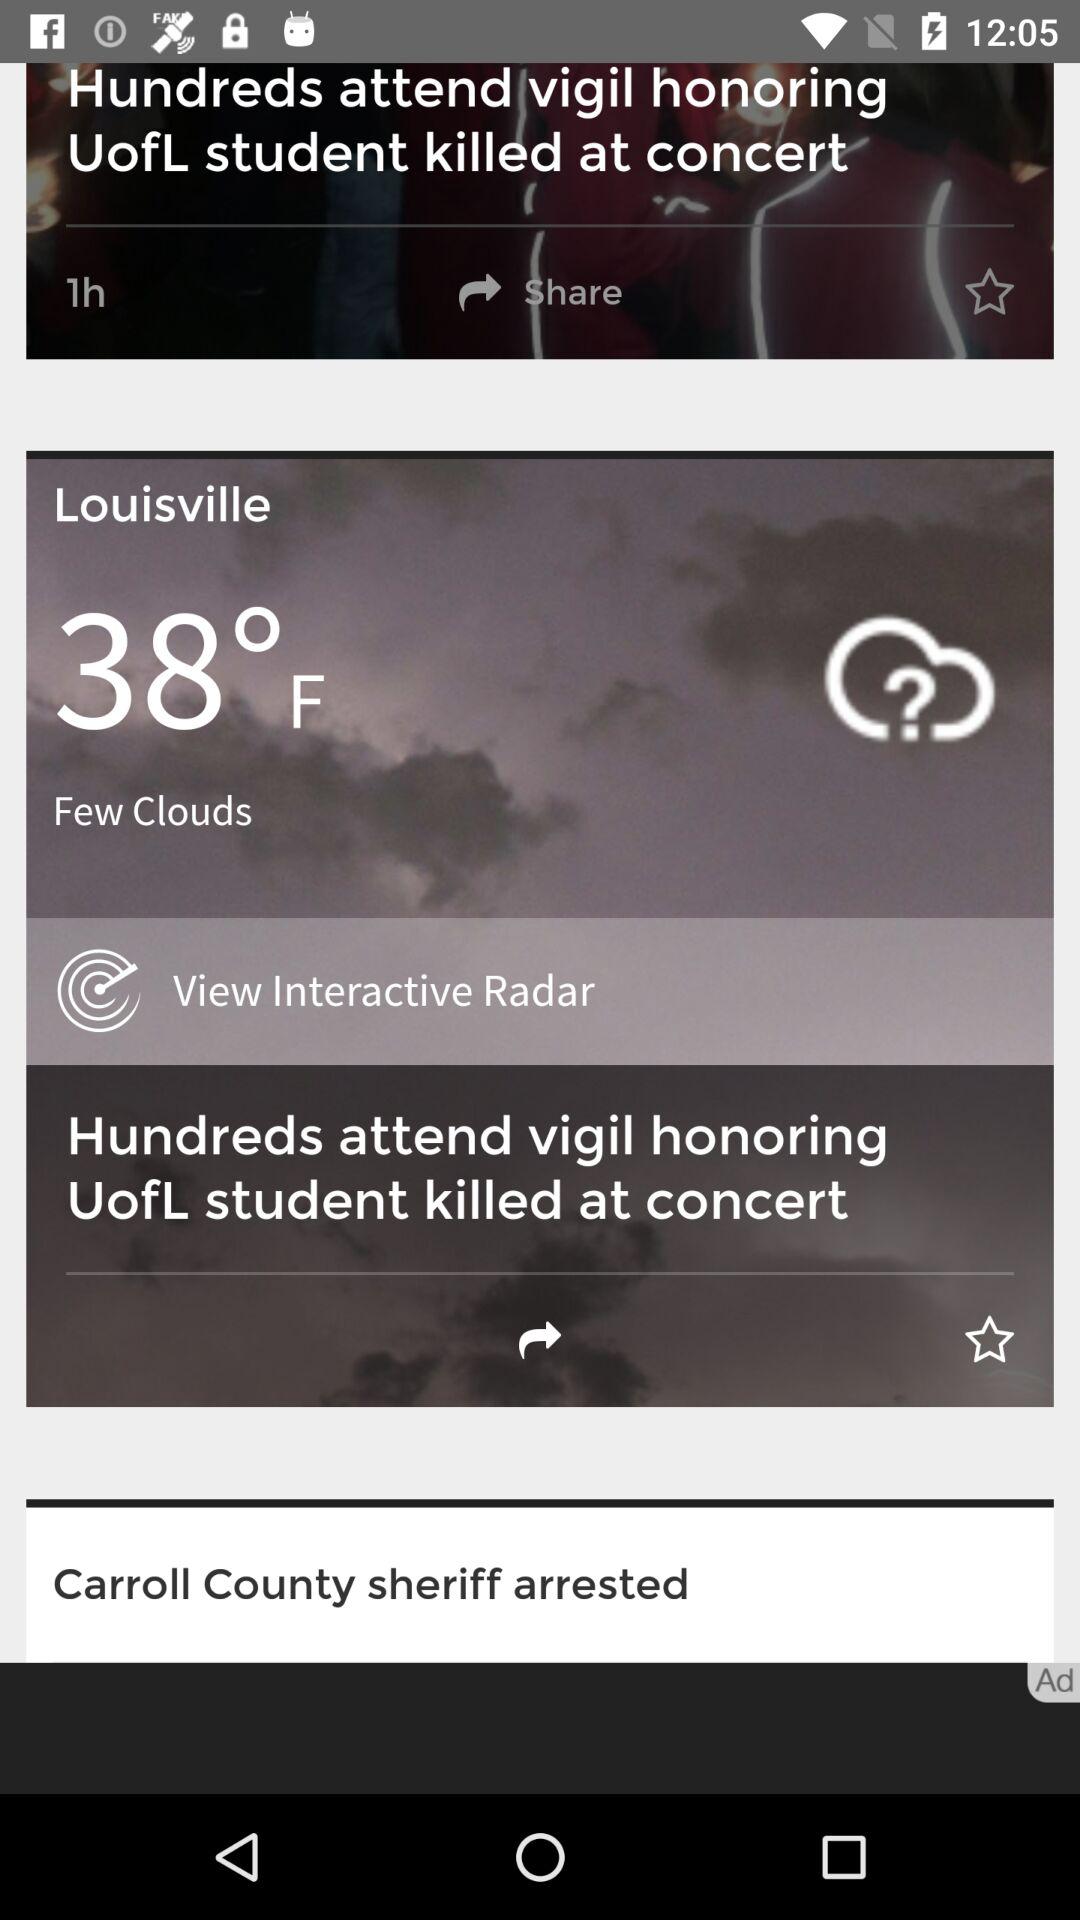 The image size is (1080, 1920). I want to click on go to the star icon shown on the top right corner of second image, so click(990, 1340).